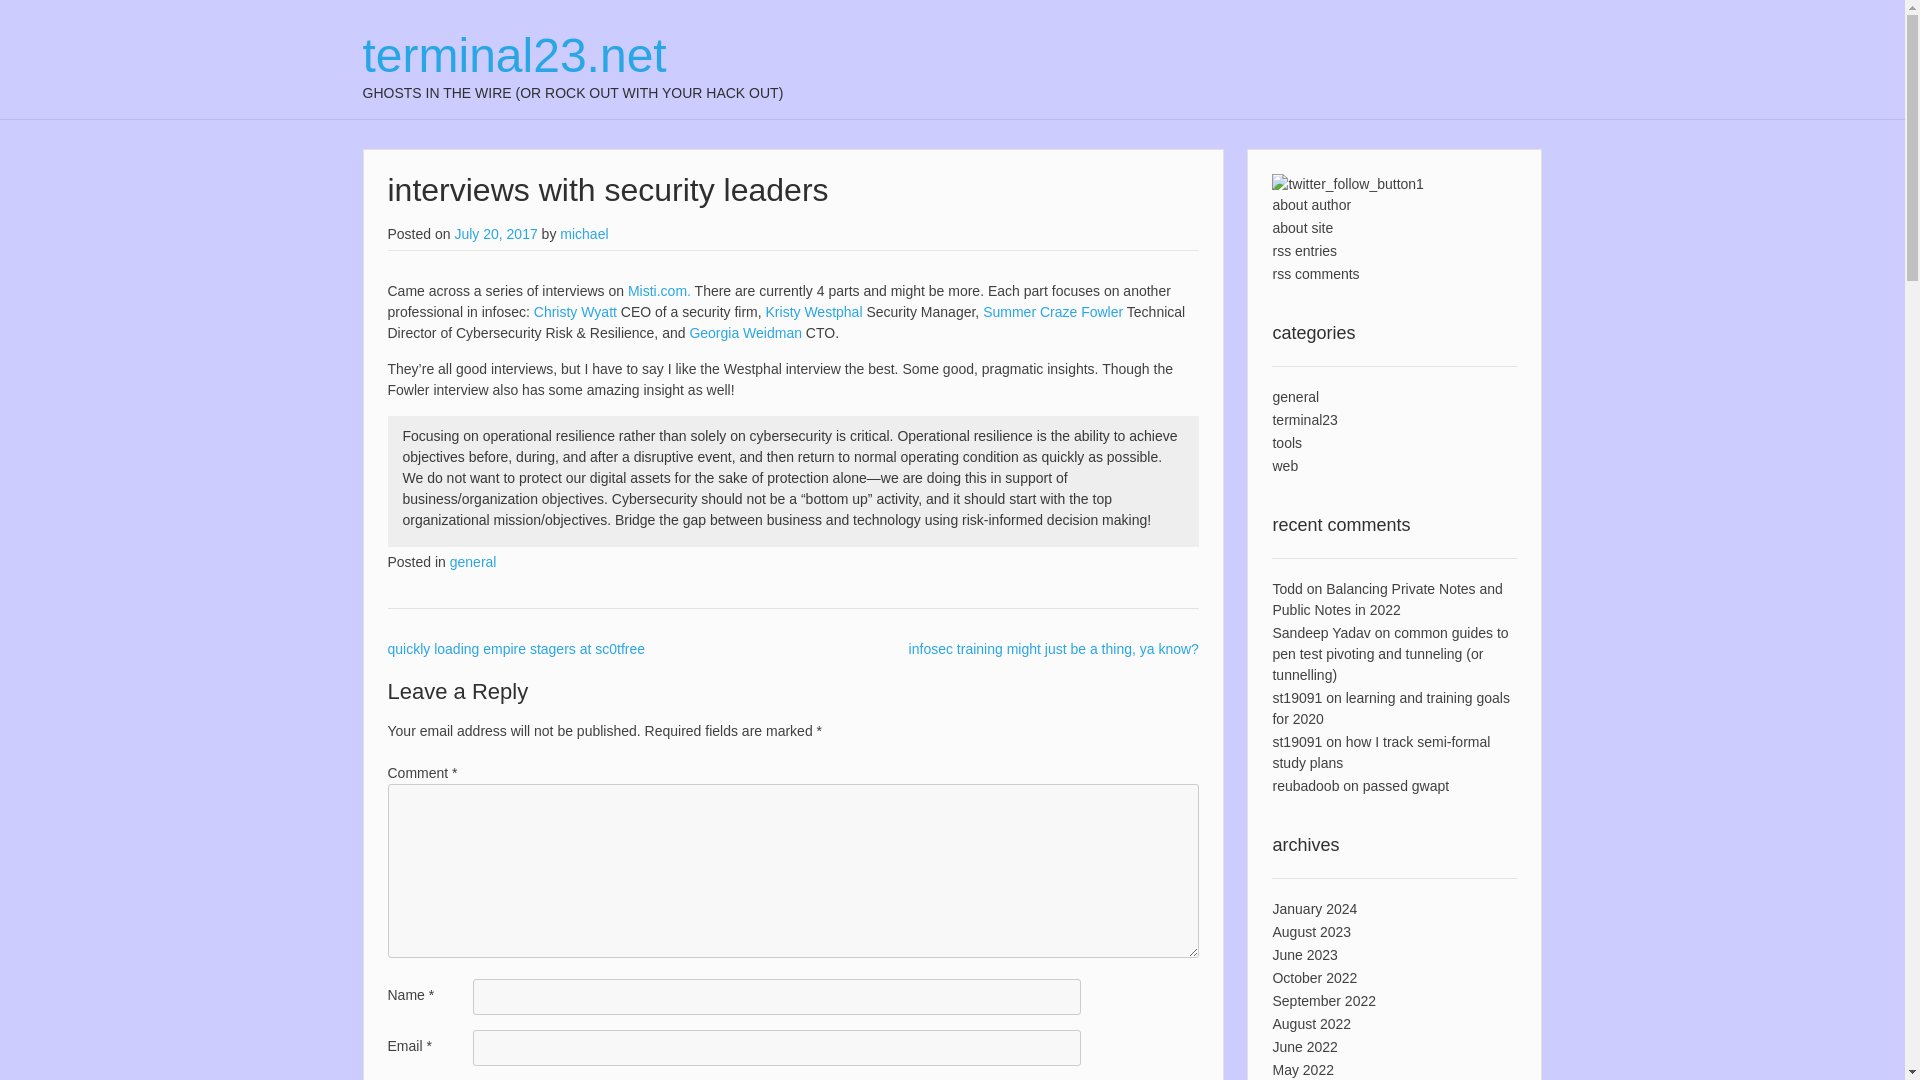 The image size is (1920, 1080). What do you see at coordinates (1304, 251) in the screenshot?
I see `rss entries` at bounding box center [1304, 251].